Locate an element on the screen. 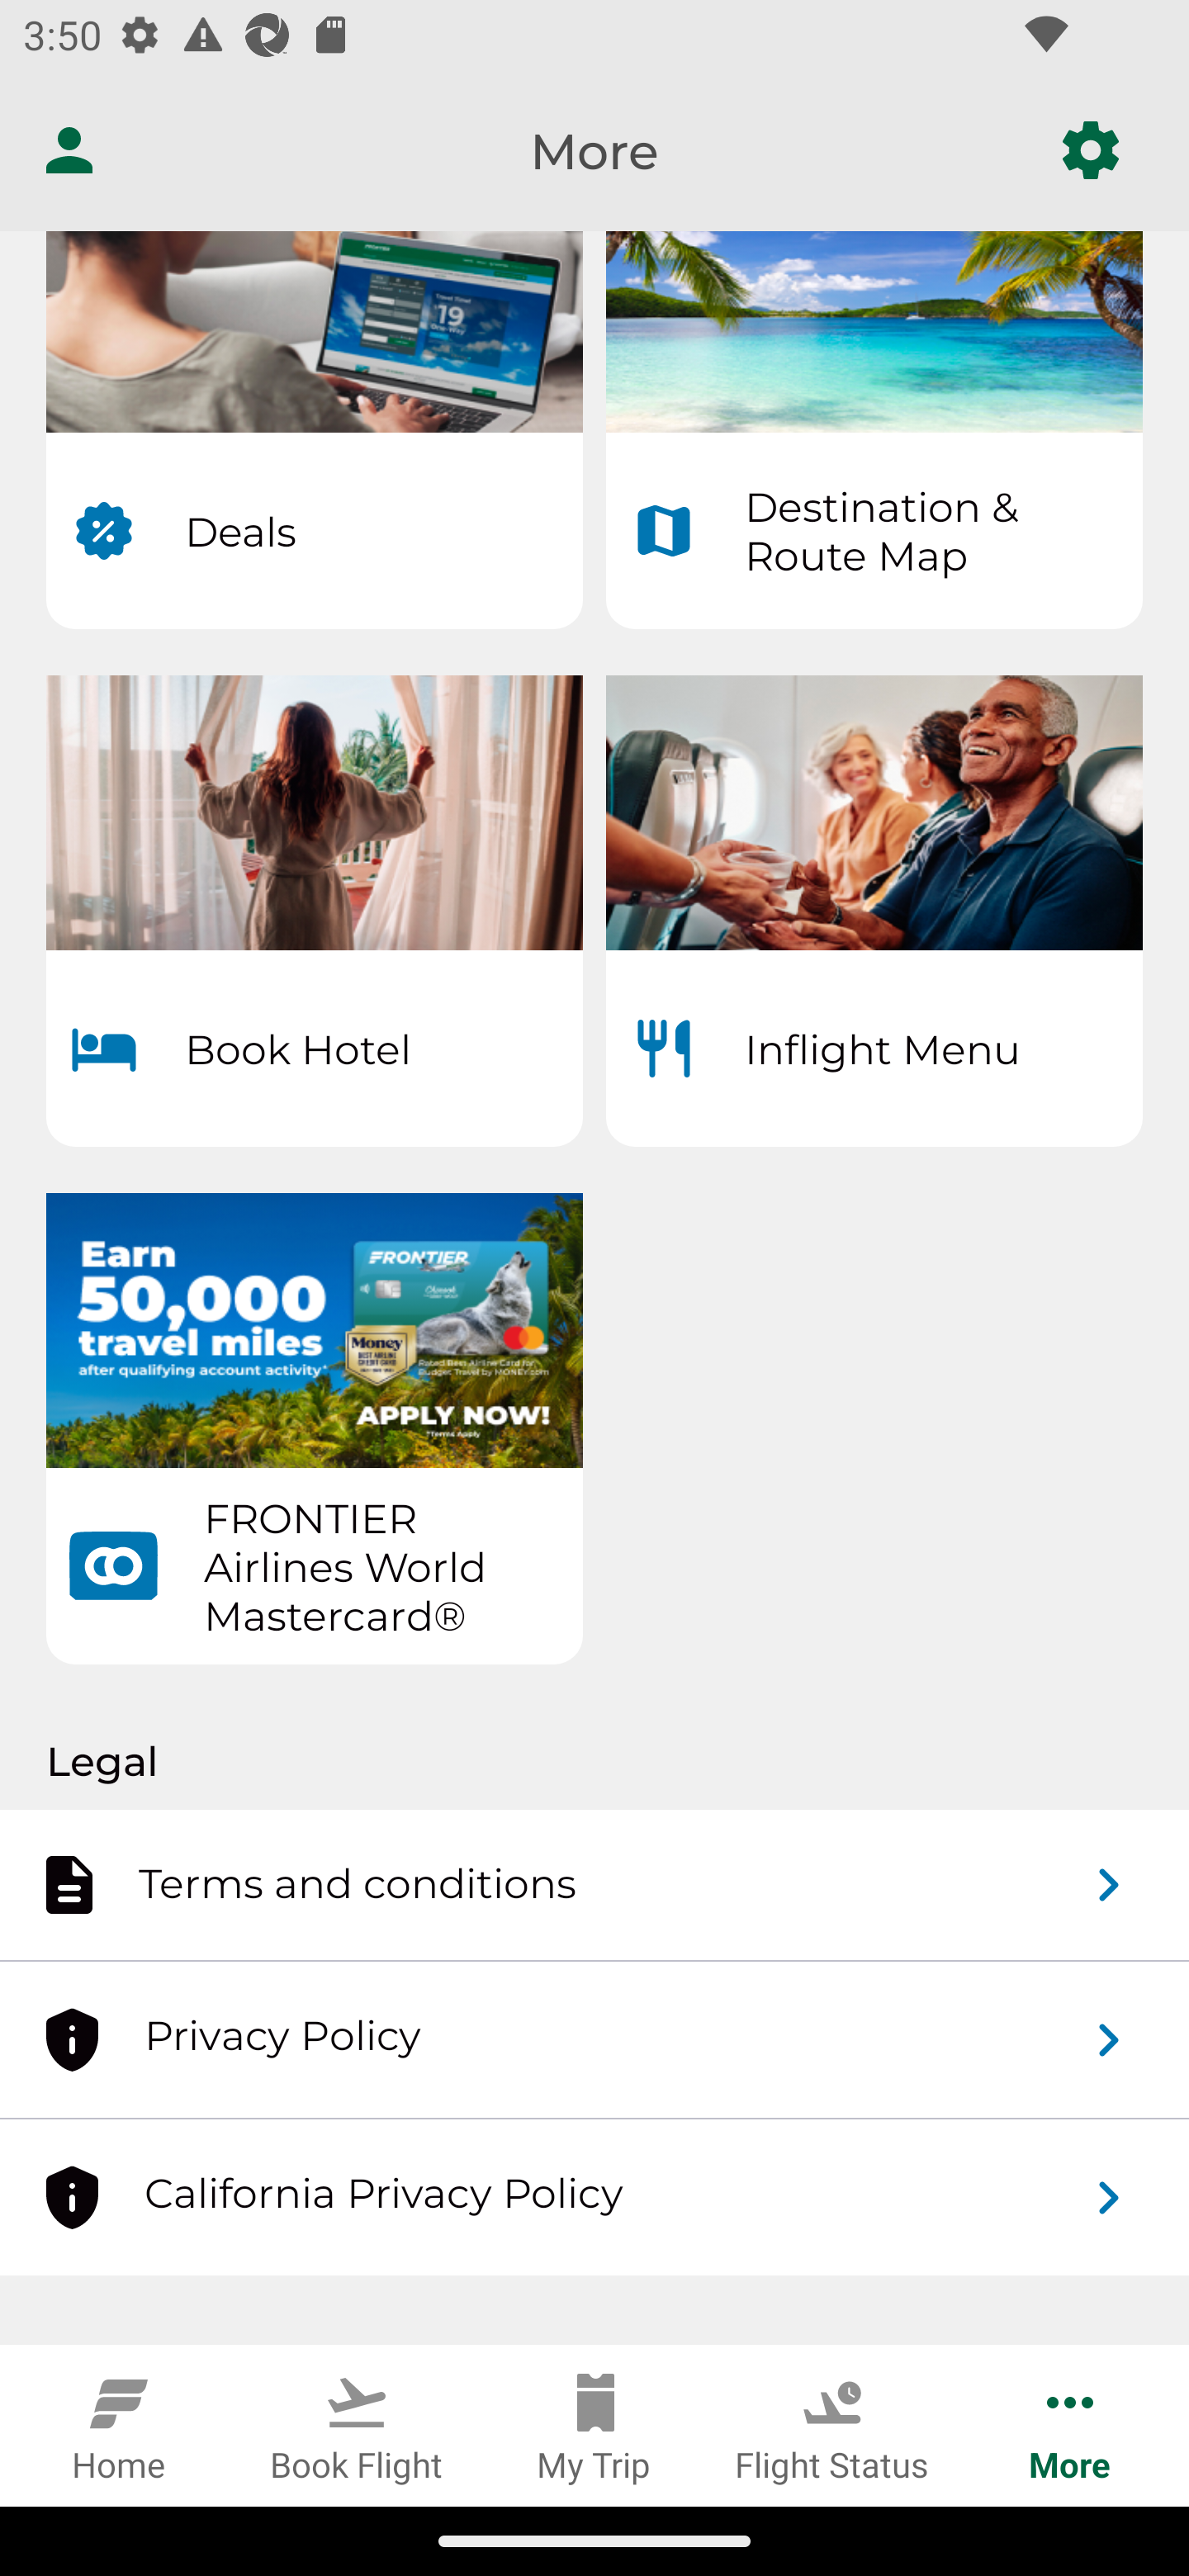 Image resolution: width=1189 pixels, height=2576 pixels. Terms and conditions is located at coordinates (594, 1886).